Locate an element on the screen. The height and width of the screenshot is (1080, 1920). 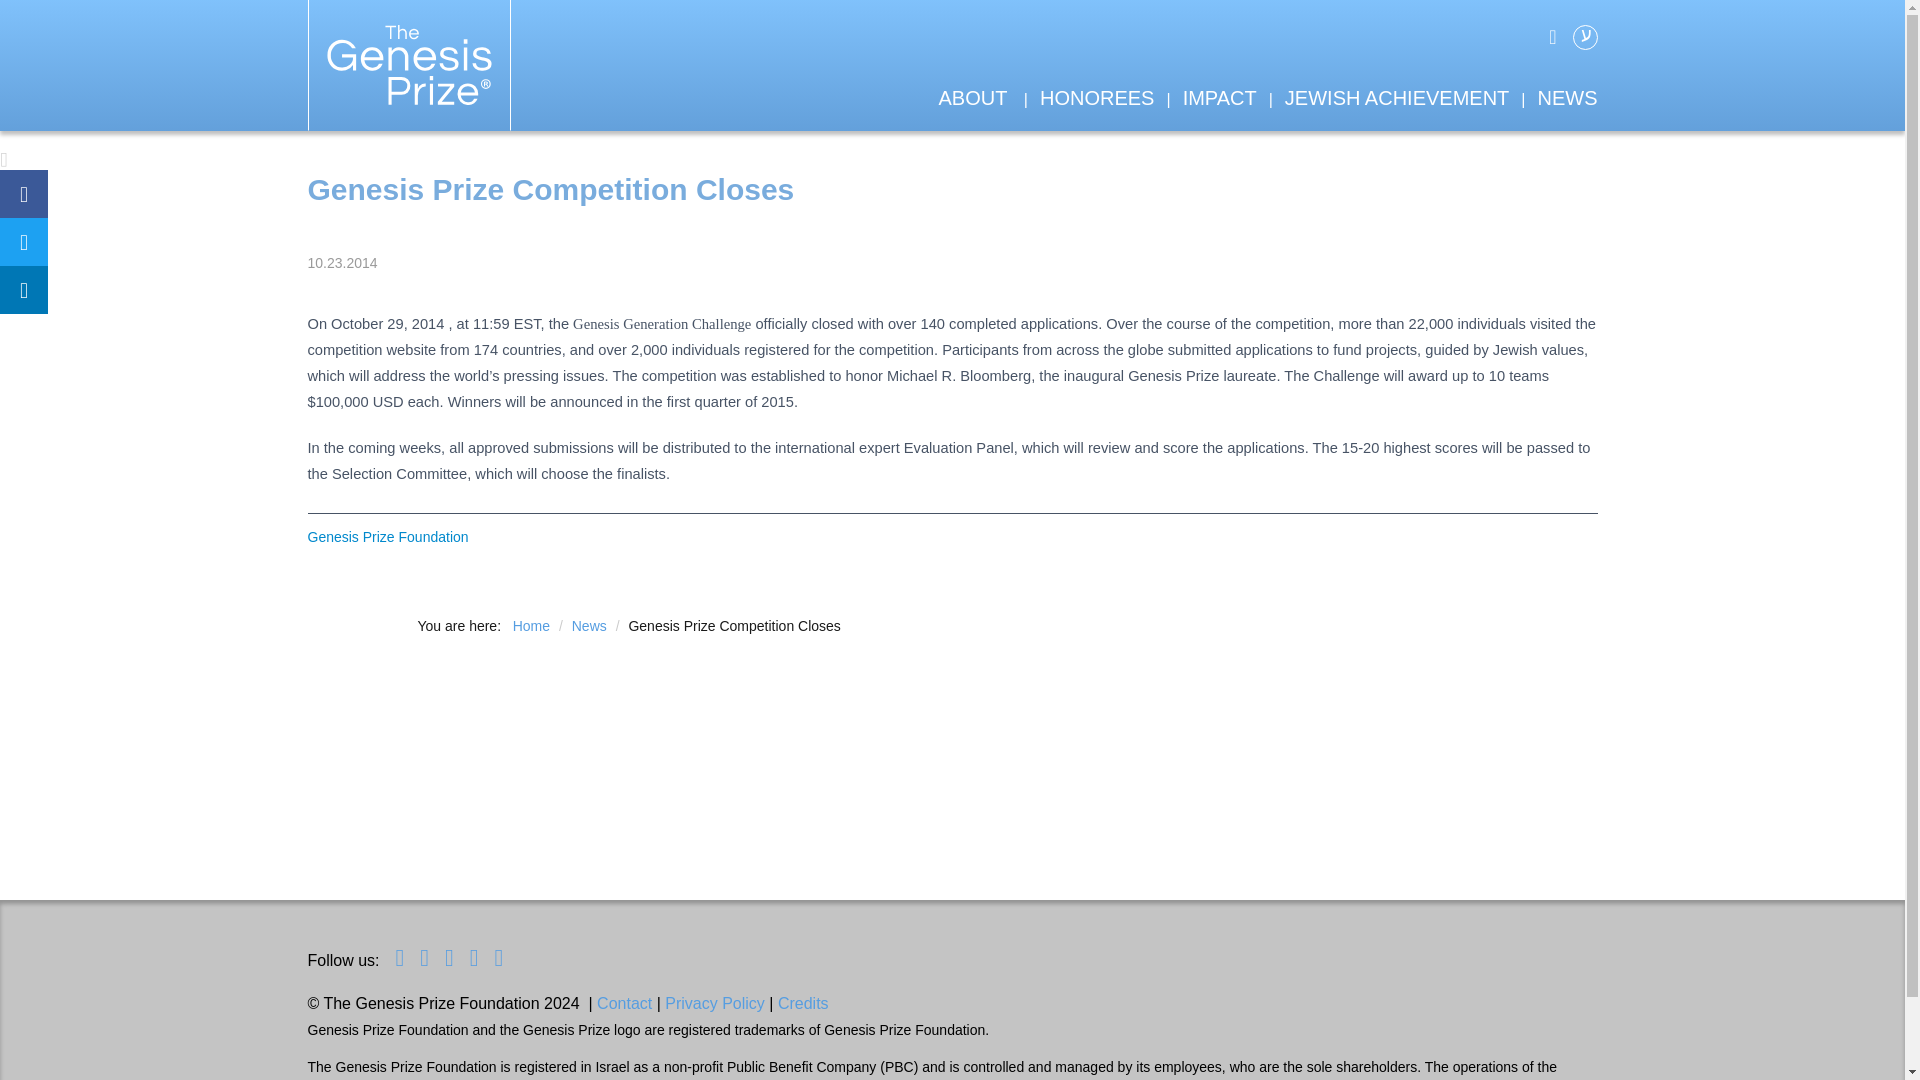
Hebrew is located at coordinates (1584, 36).